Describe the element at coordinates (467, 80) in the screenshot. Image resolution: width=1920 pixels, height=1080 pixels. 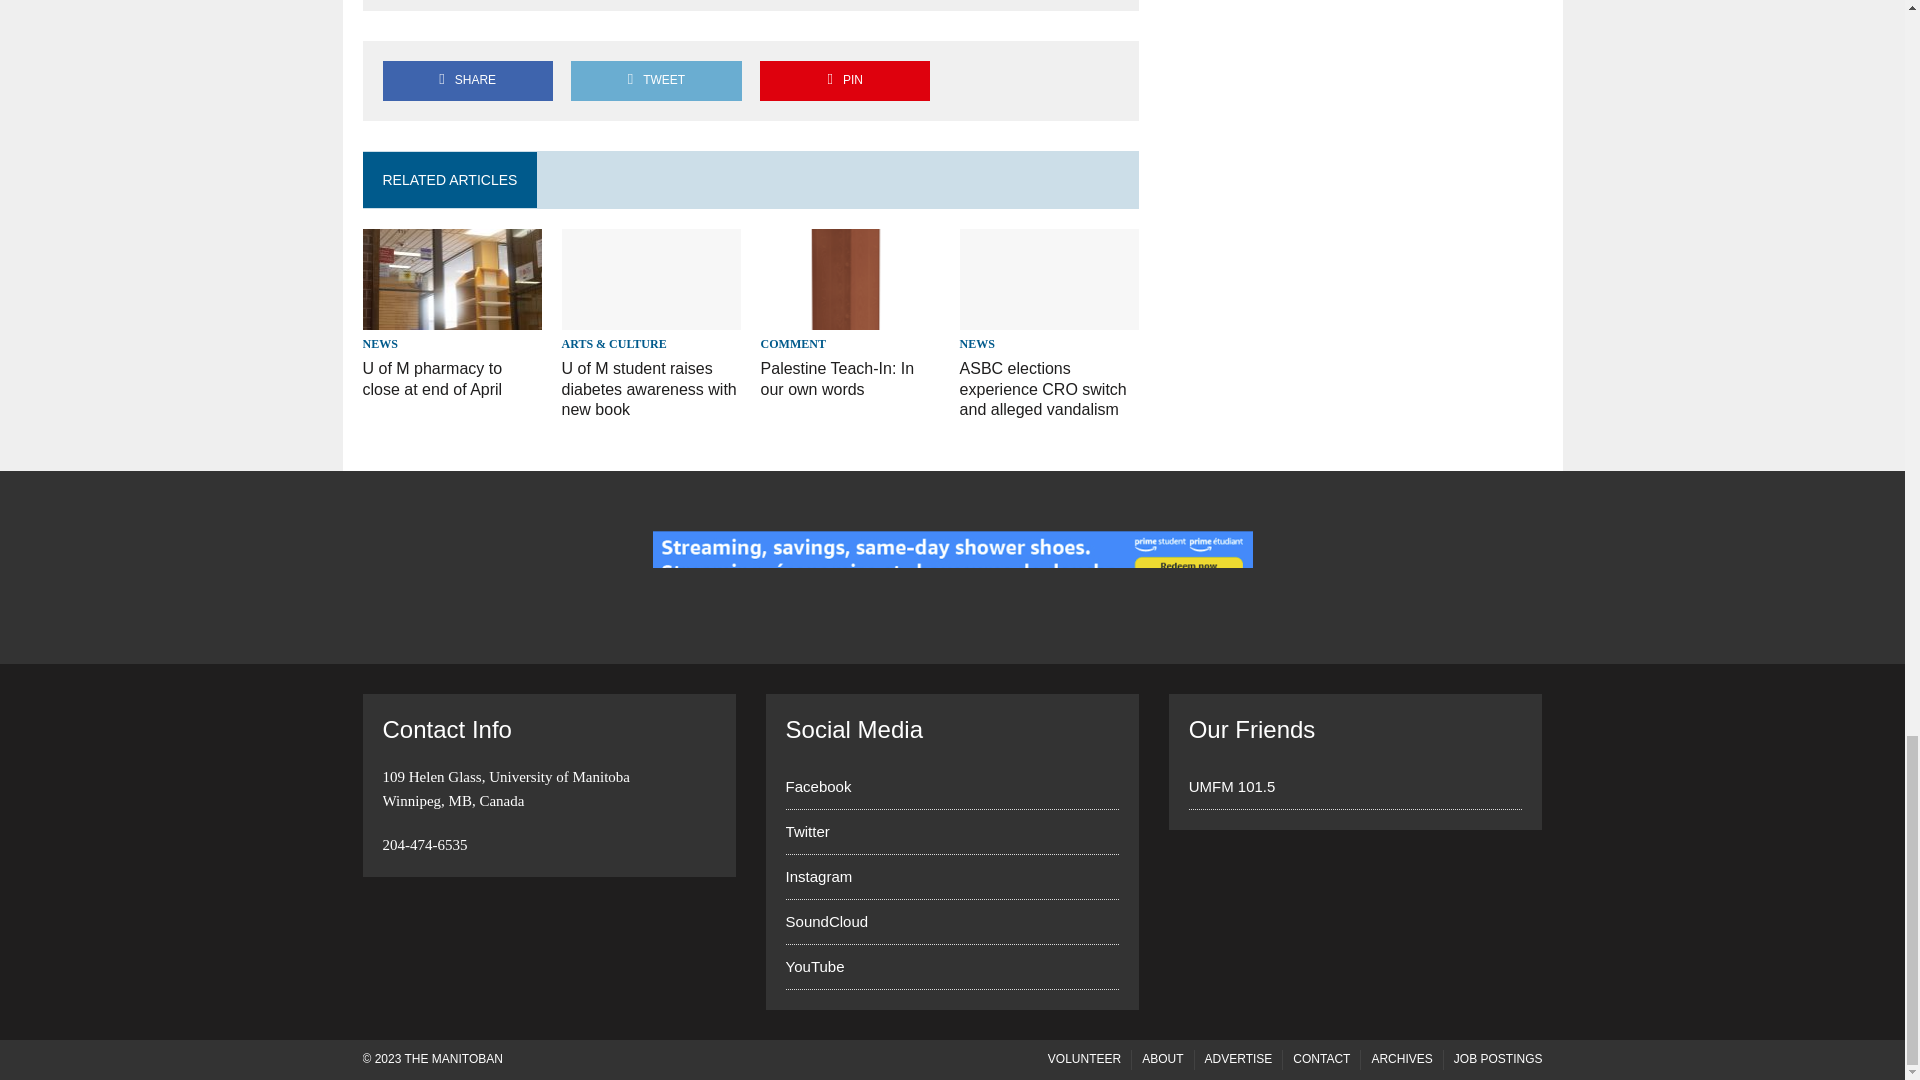
I see `Share on Facebook` at that location.